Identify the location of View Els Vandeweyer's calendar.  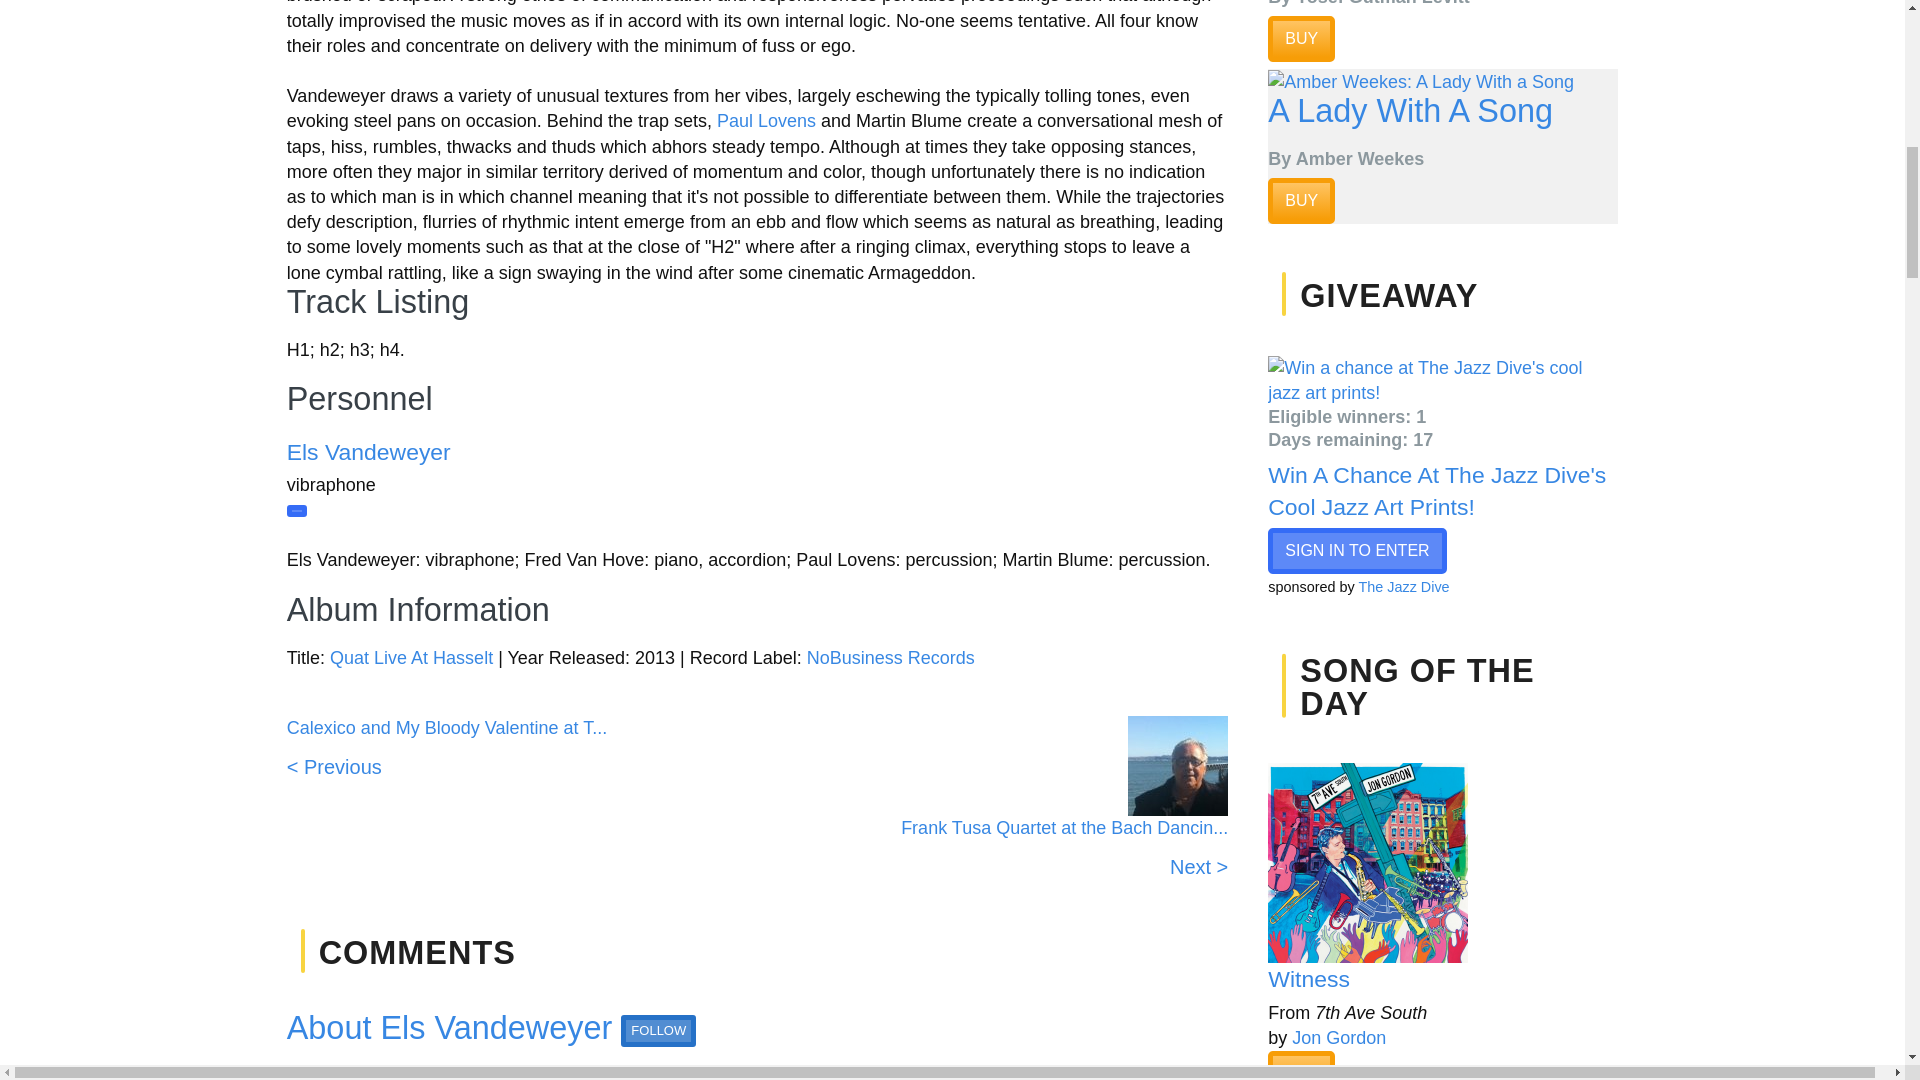
(296, 511).